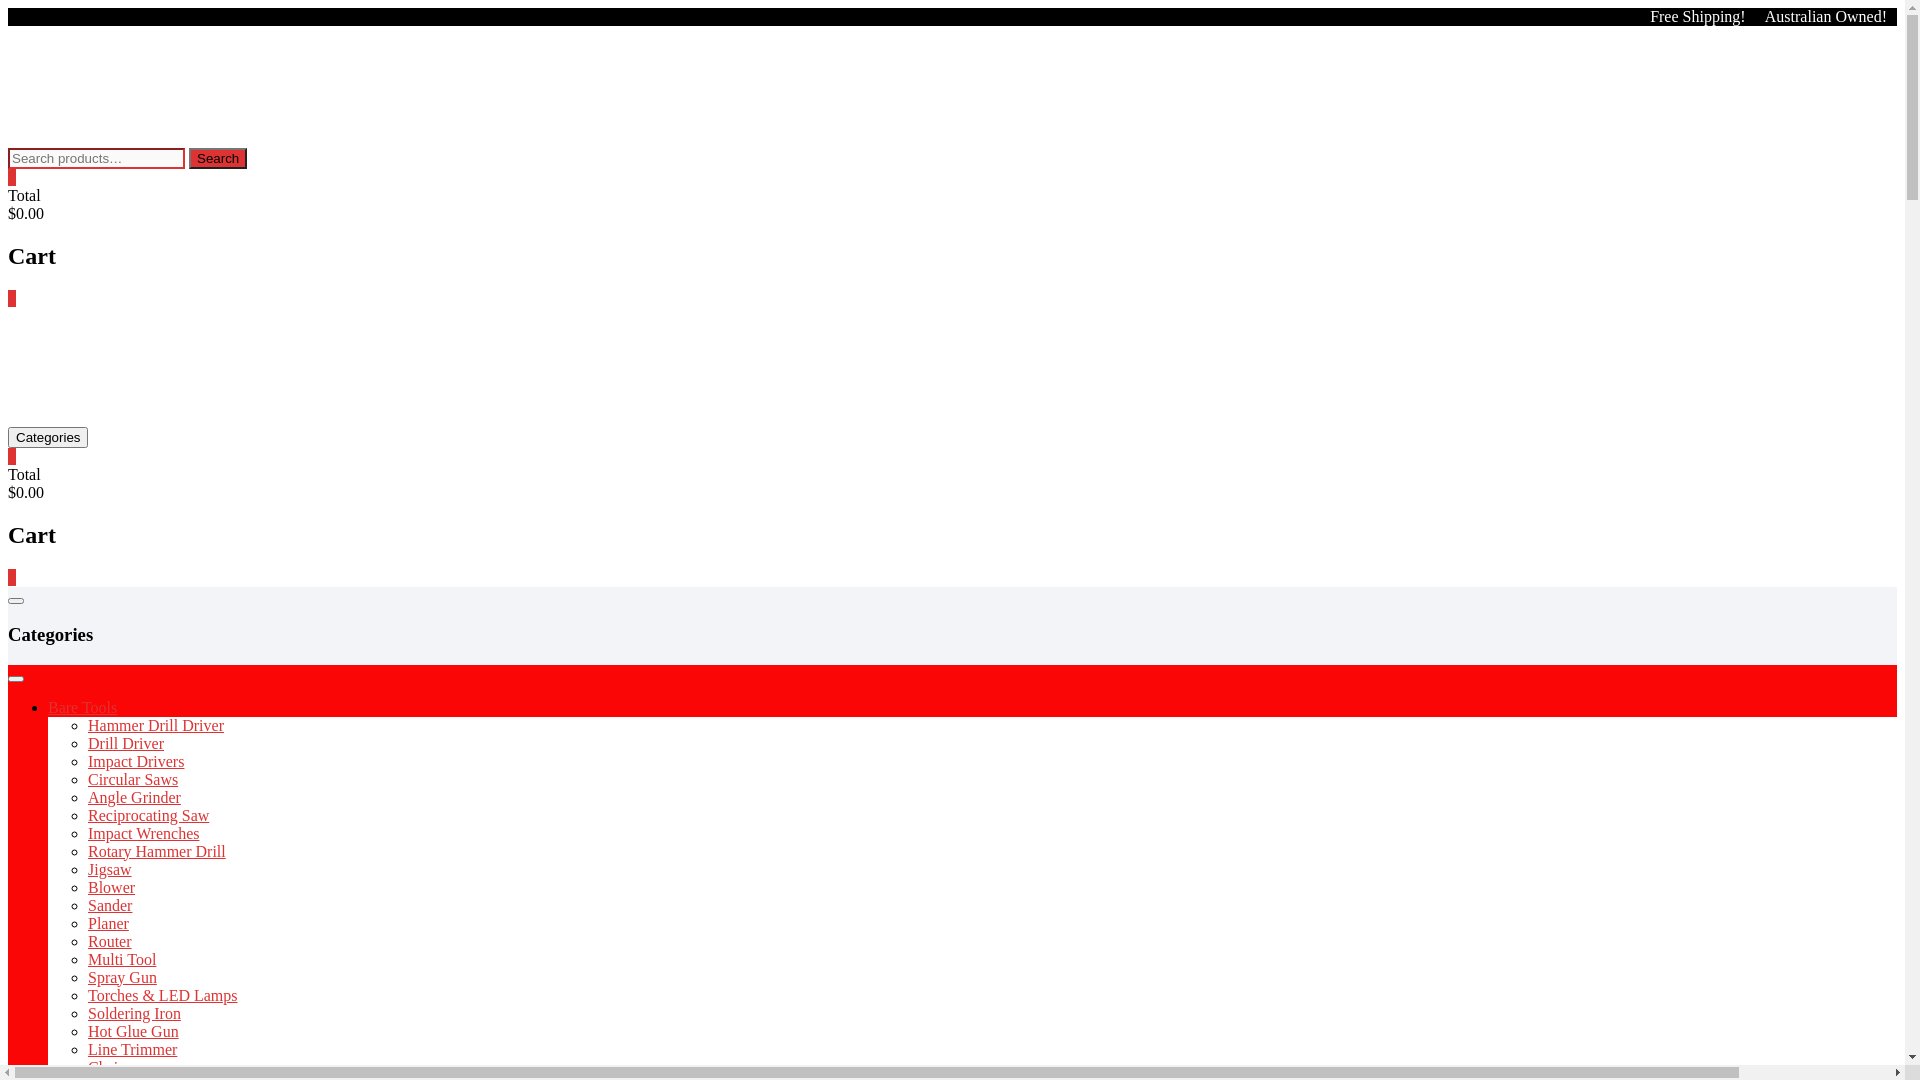  What do you see at coordinates (122, 960) in the screenshot?
I see `Multi Tool` at bounding box center [122, 960].